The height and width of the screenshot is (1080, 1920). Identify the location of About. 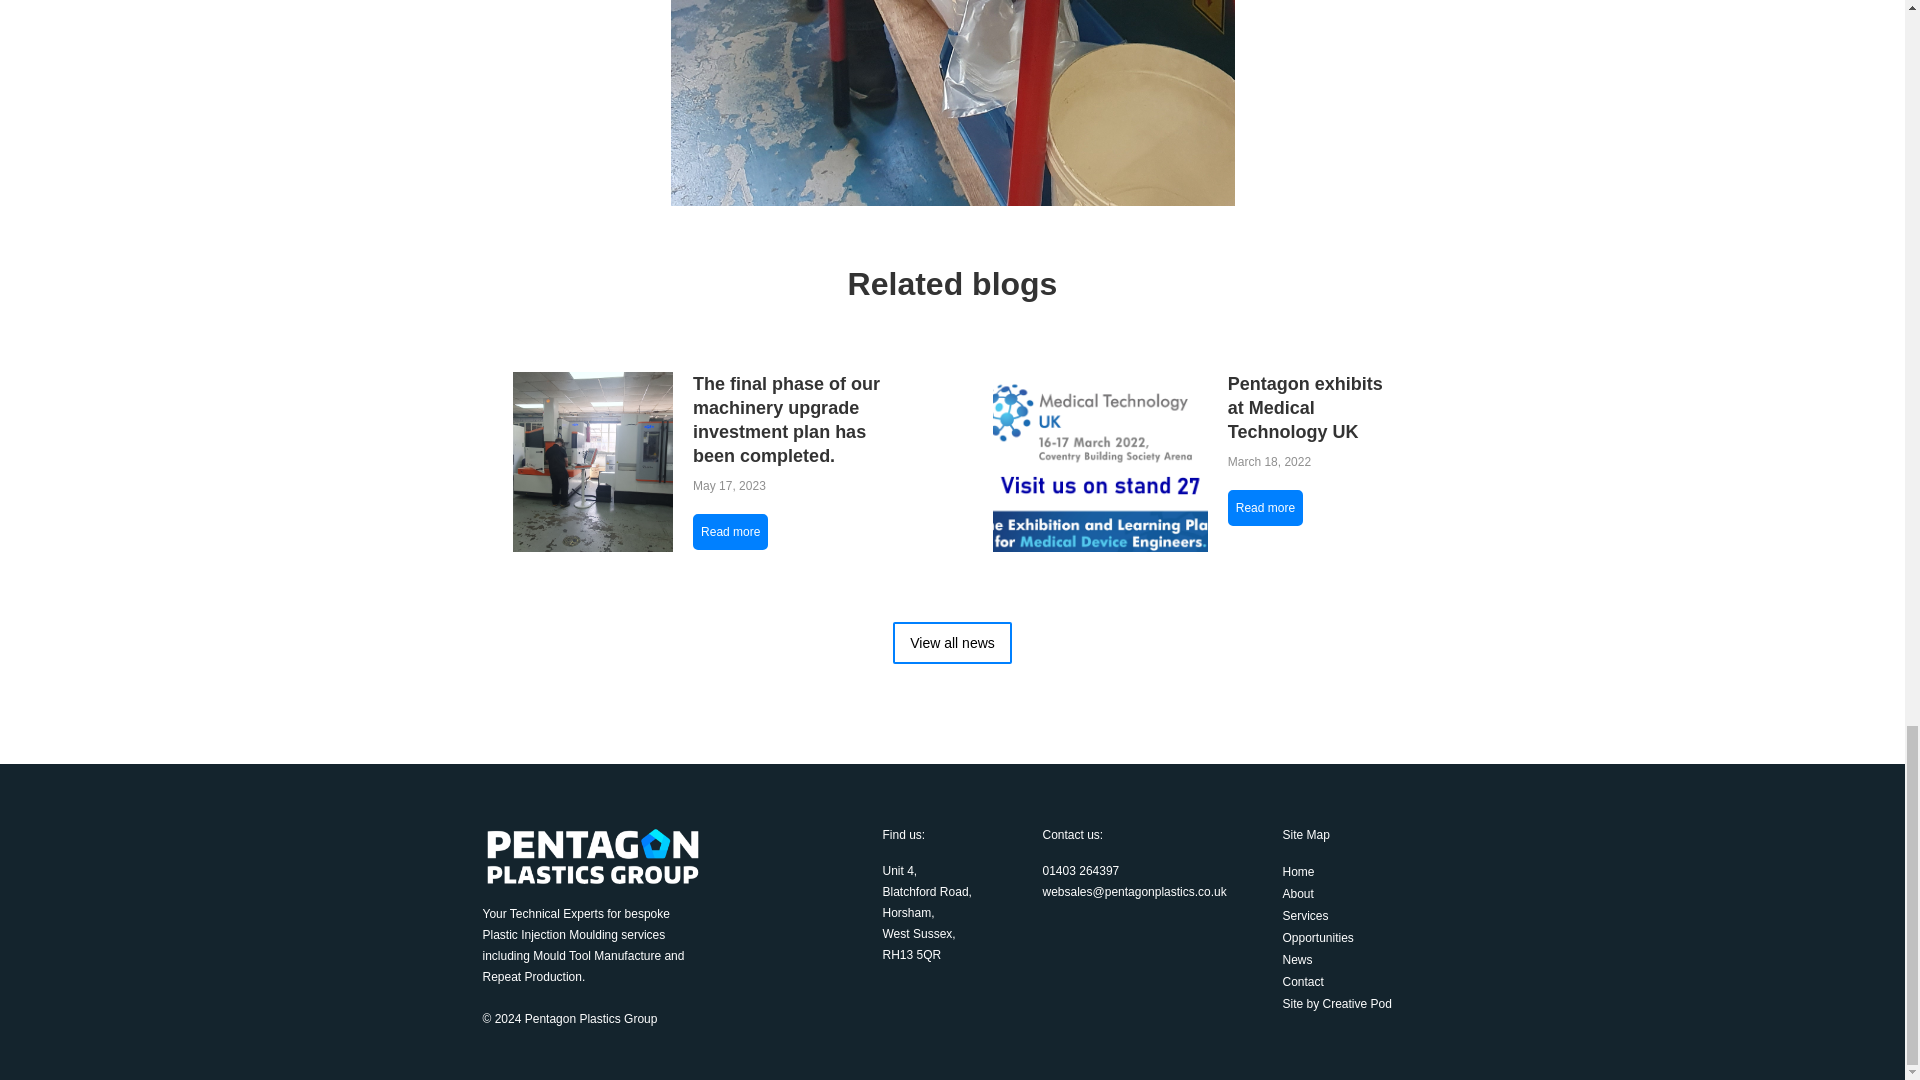
(1352, 894).